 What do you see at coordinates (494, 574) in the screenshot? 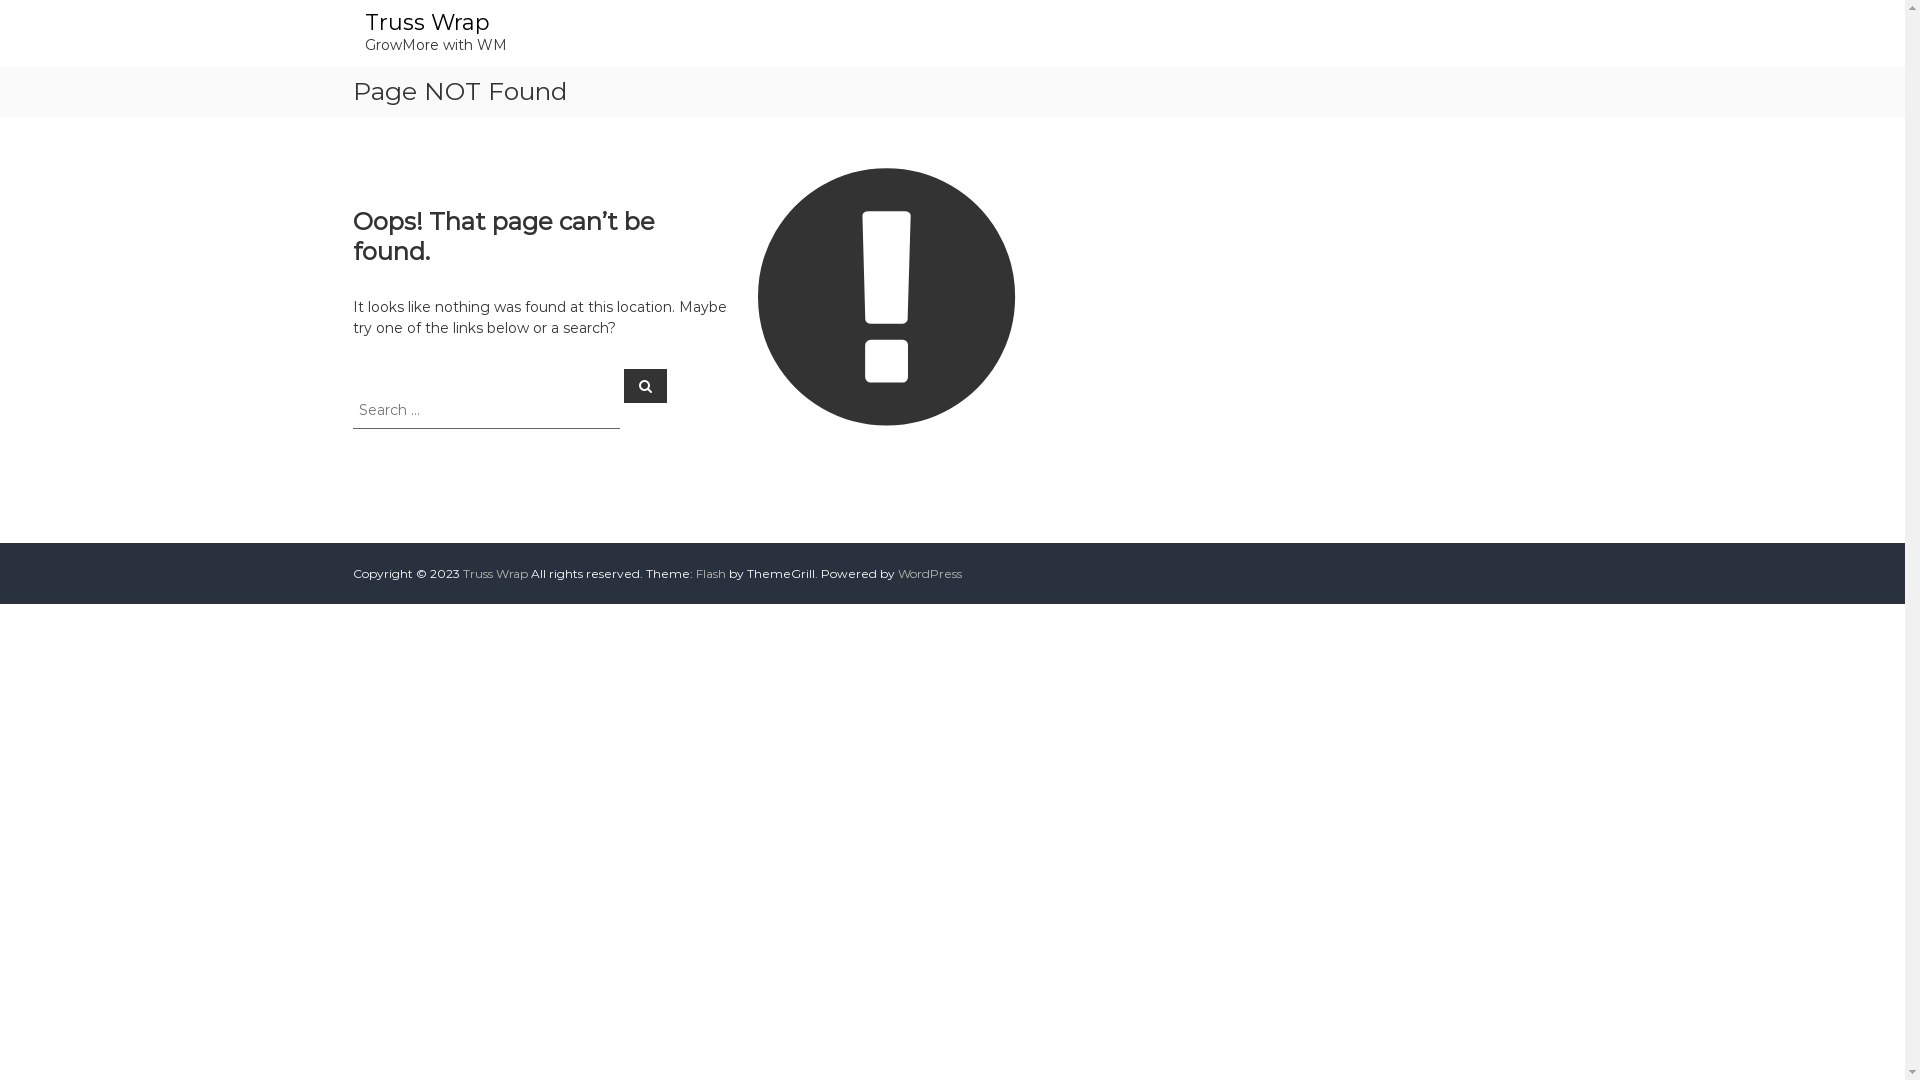
I see `Truss Wrap` at bounding box center [494, 574].